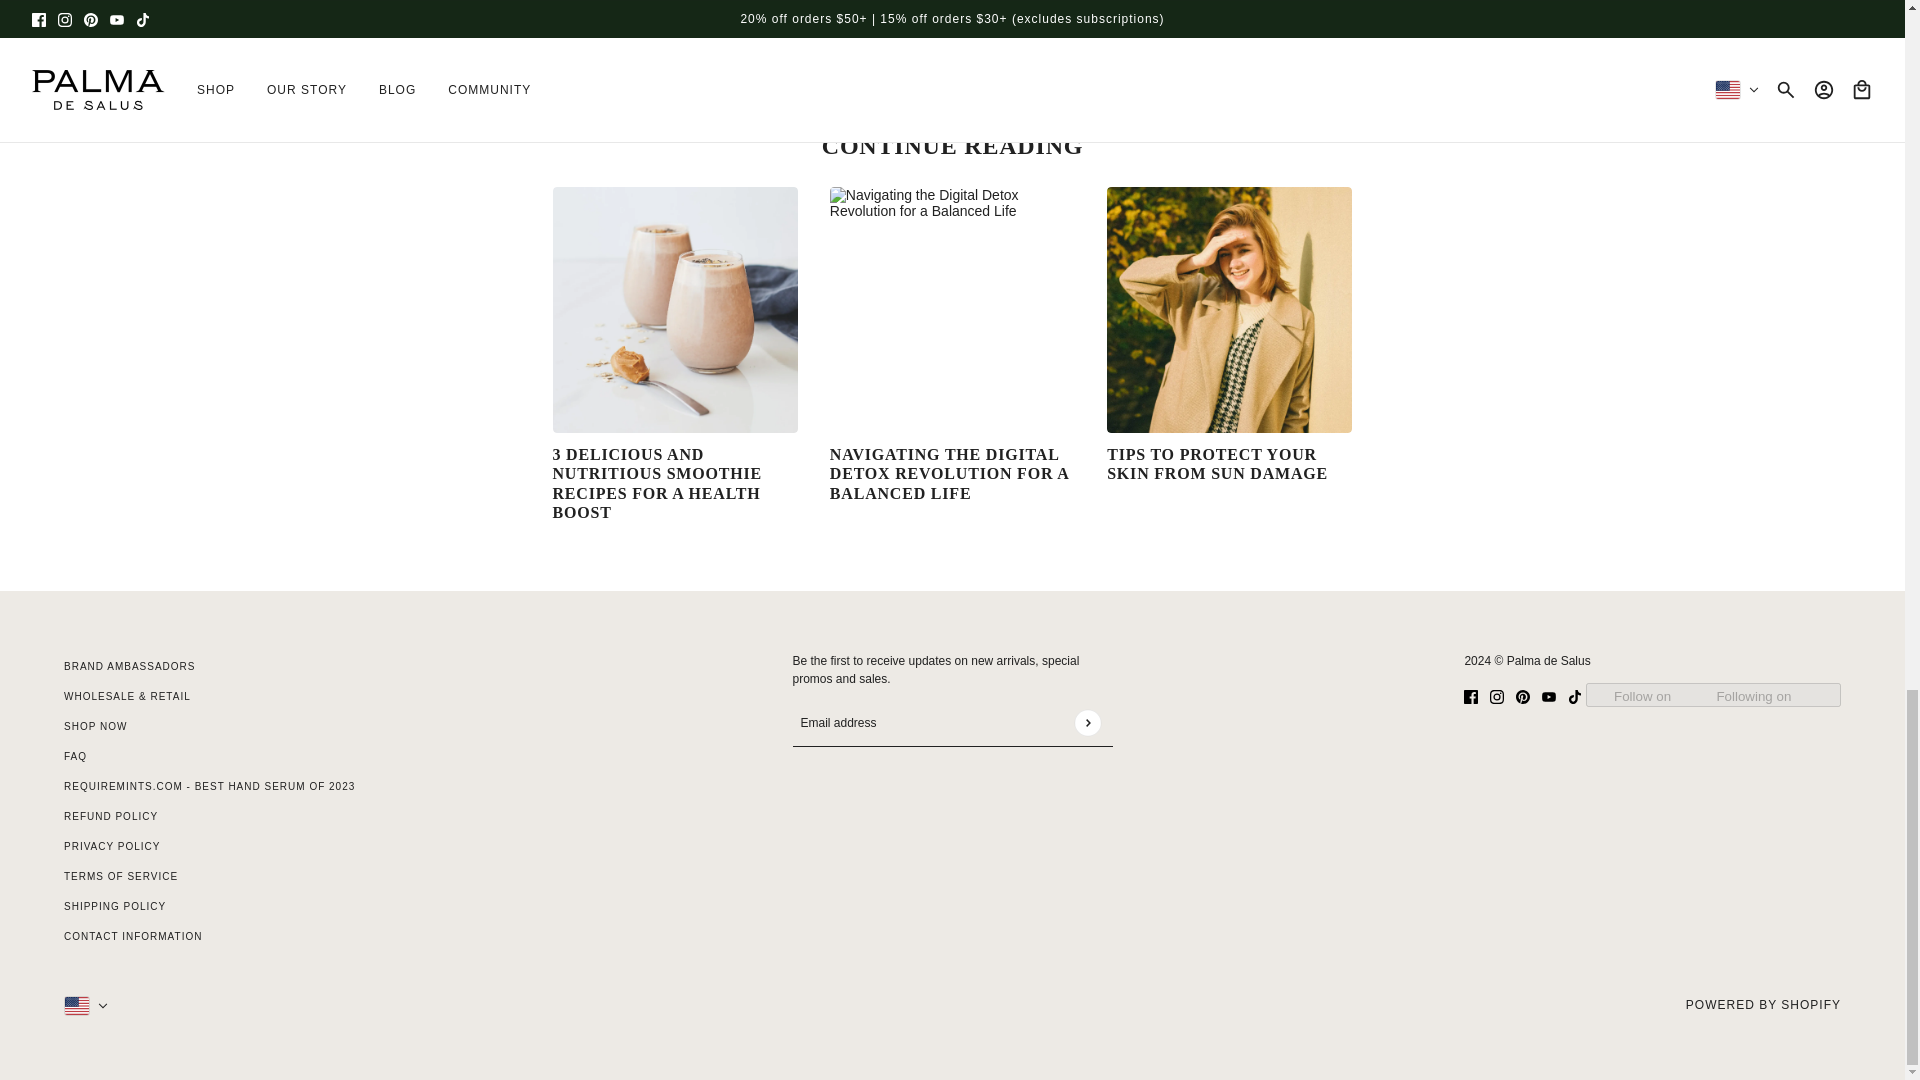 The width and height of the screenshot is (1920, 1080). I want to click on NAVIGATING THE DIGITAL DETOX REVOLUTION FOR A BALANCED LIFE, so click(949, 474).